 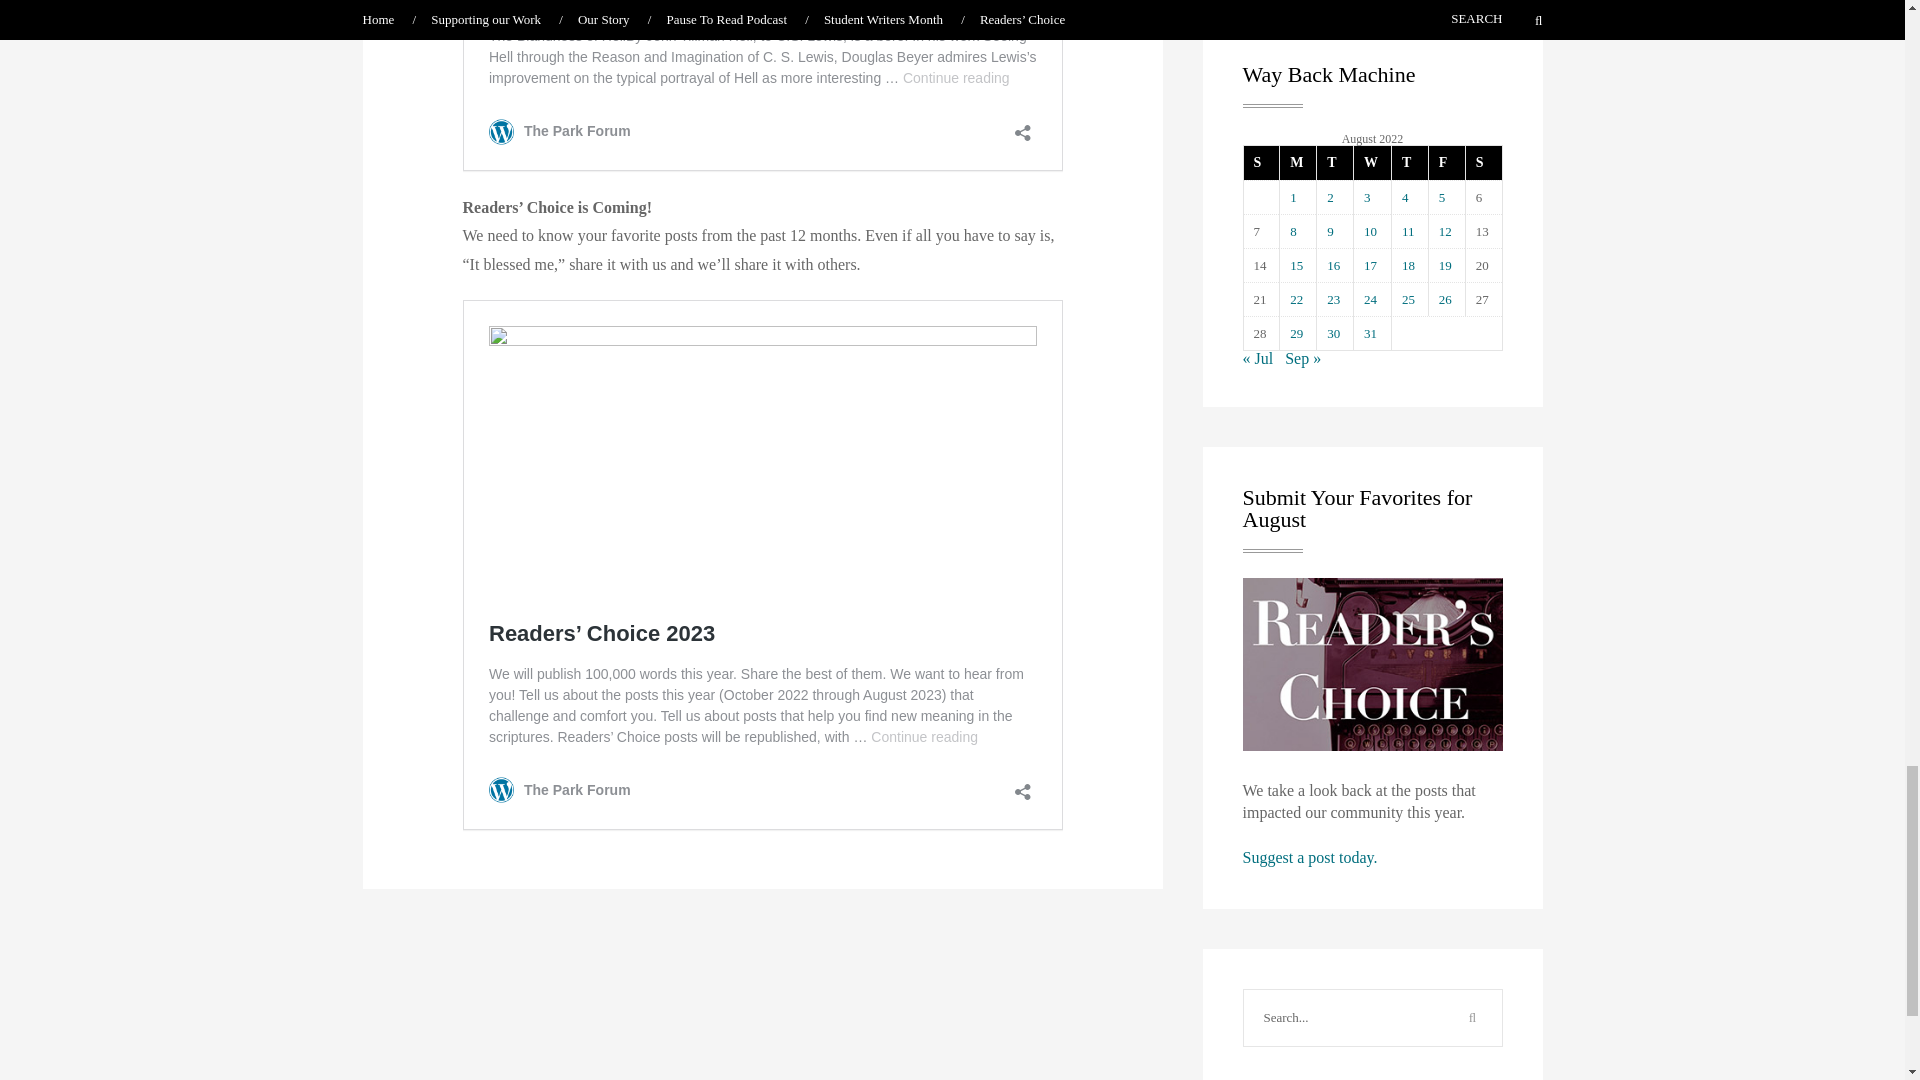 What do you see at coordinates (1262, 162) in the screenshot?
I see `Sunday` at bounding box center [1262, 162].